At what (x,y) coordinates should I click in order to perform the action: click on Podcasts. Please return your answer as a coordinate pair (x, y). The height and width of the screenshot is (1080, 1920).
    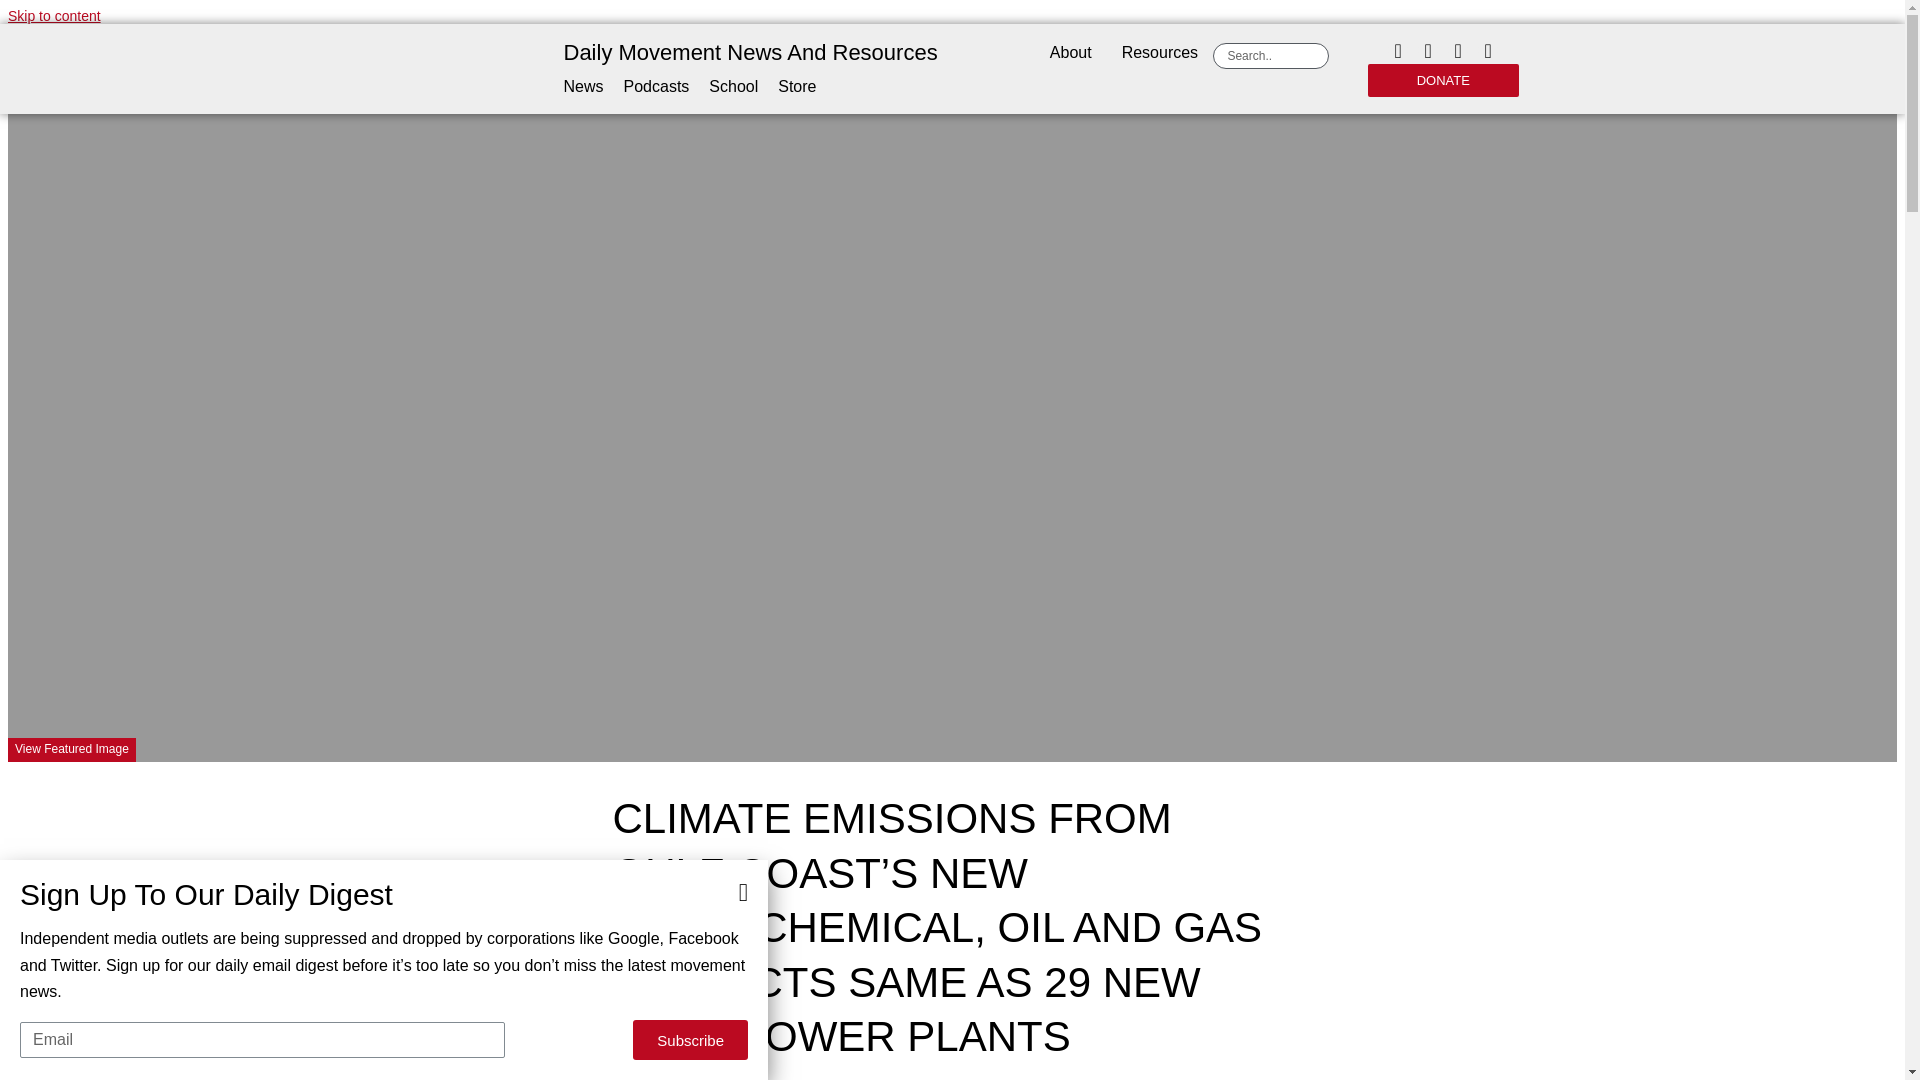
    Looking at the image, I should click on (656, 88).